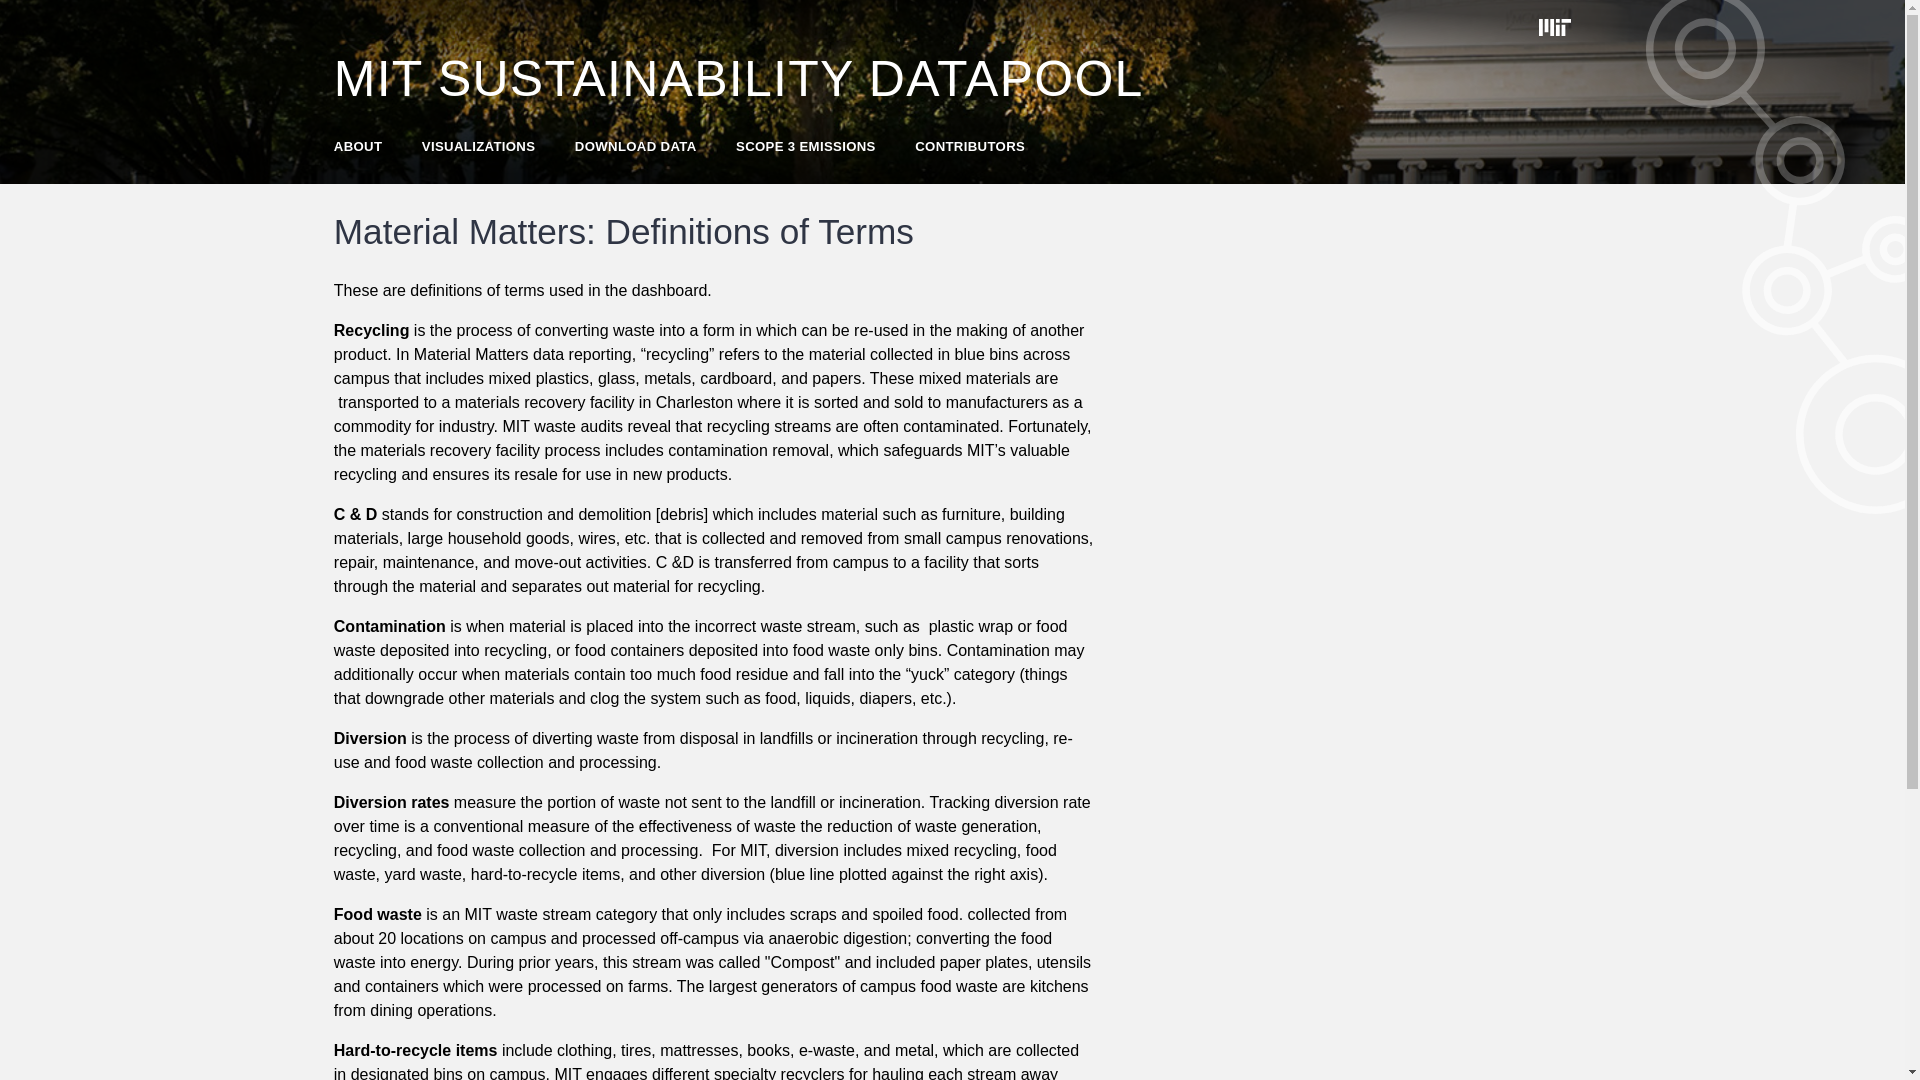 The width and height of the screenshot is (1920, 1080). What do you see at coordinates (805, 146) in the screenshot?
I see `SCOPE 3 EMISSIONS` at bounding box center [805, 146].